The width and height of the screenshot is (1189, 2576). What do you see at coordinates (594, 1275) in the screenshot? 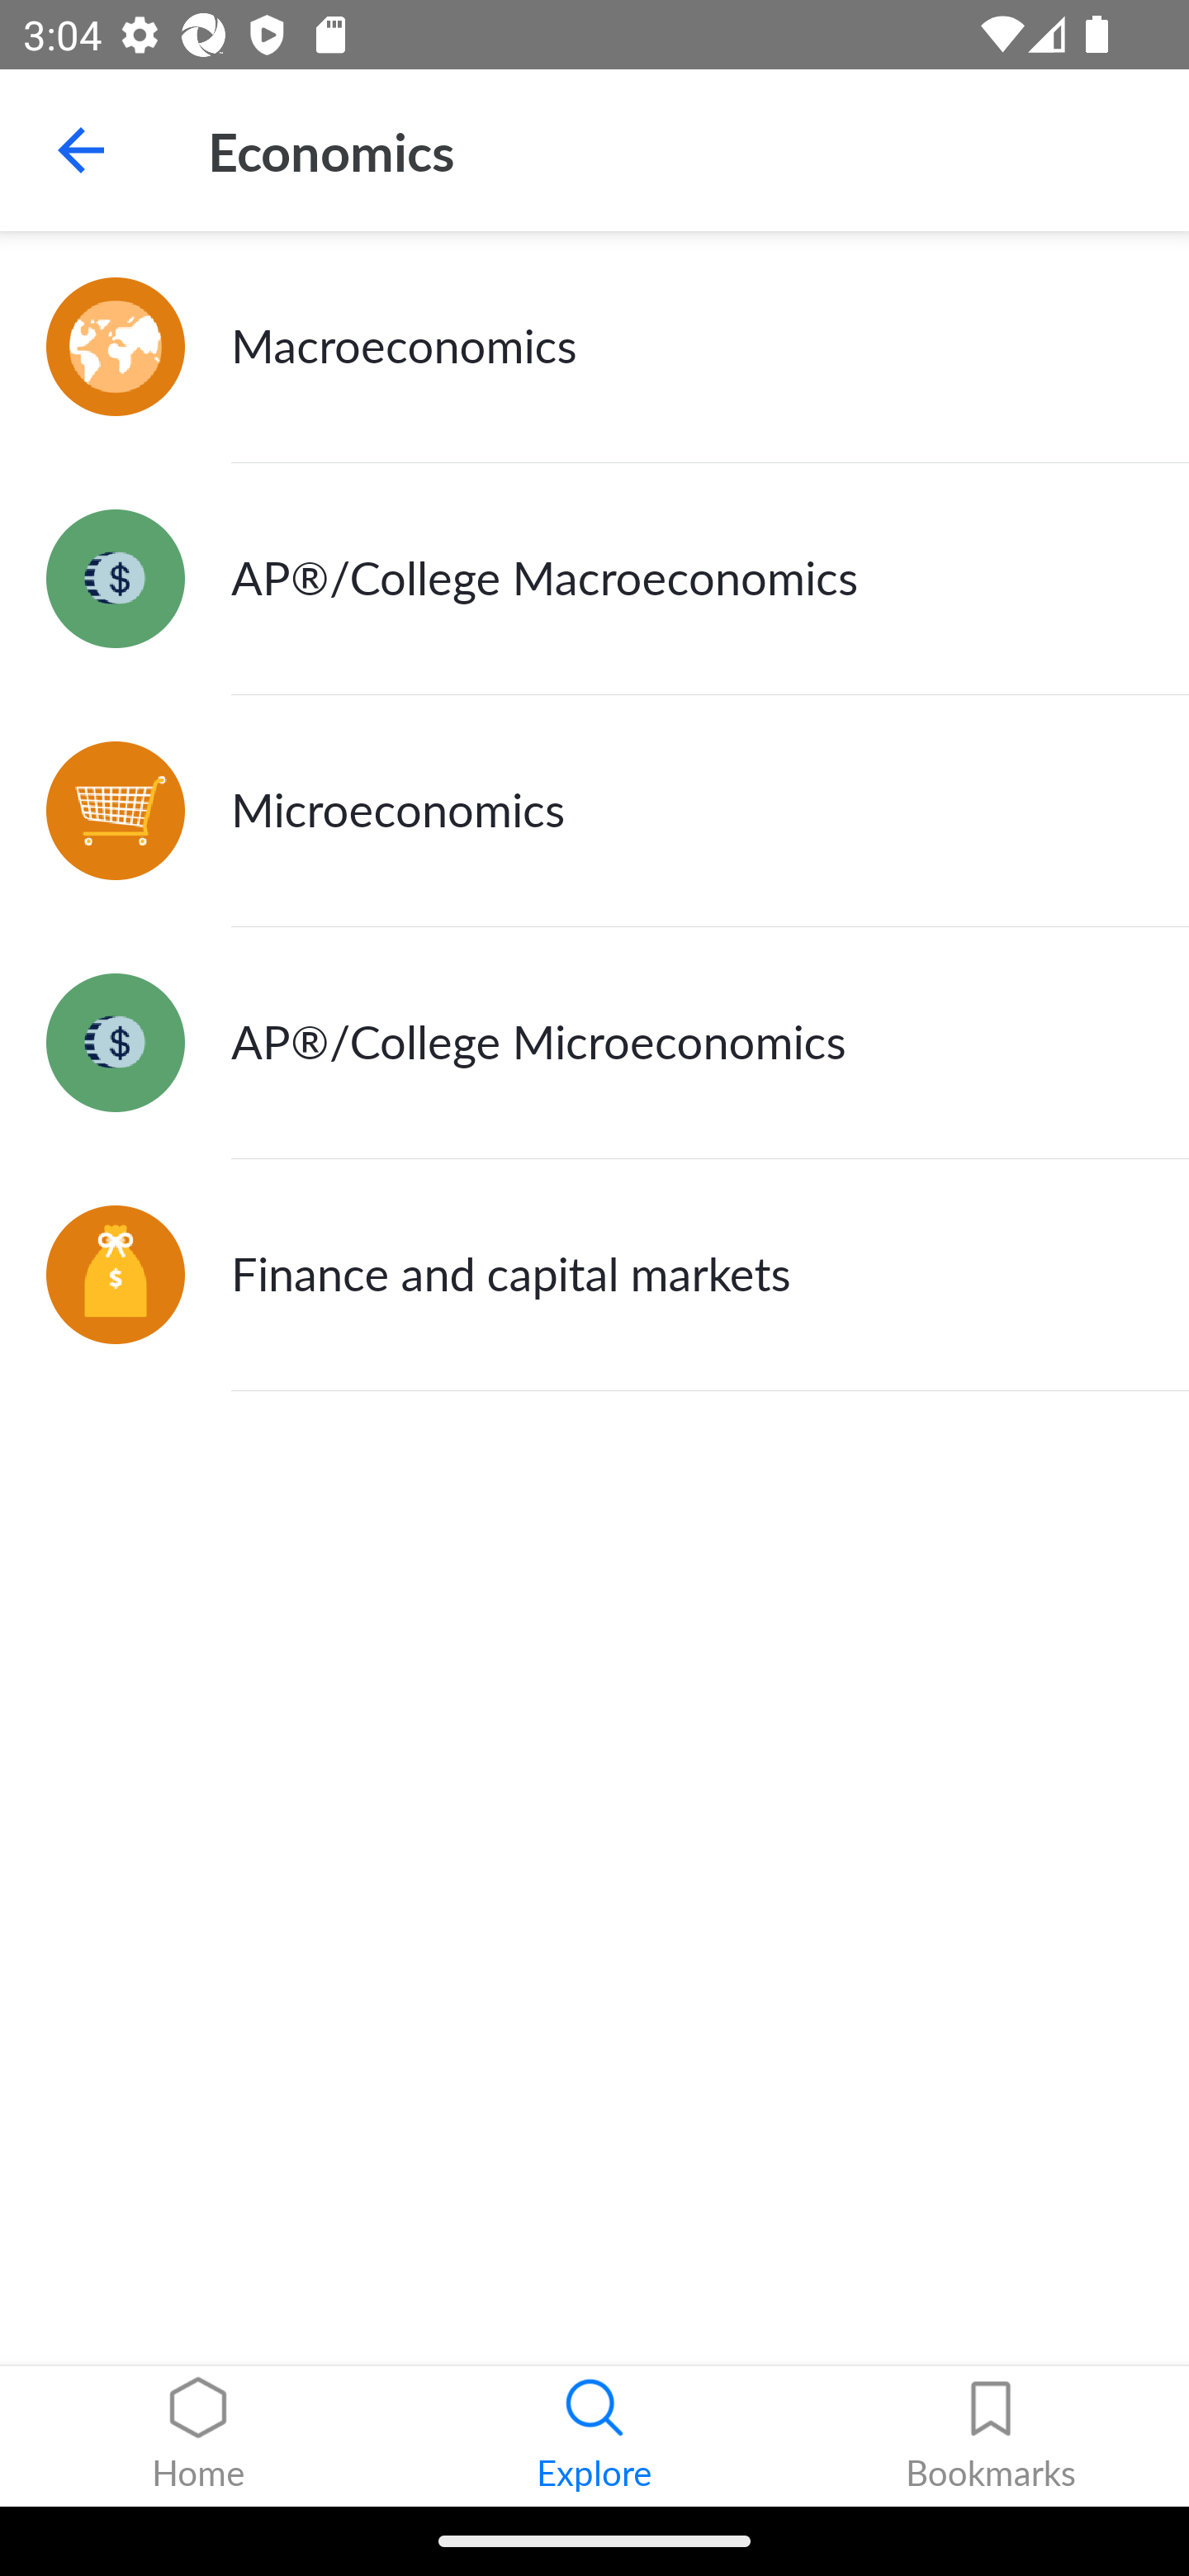
I see `Finance and capital markets` at bounding box center [594, 1275].